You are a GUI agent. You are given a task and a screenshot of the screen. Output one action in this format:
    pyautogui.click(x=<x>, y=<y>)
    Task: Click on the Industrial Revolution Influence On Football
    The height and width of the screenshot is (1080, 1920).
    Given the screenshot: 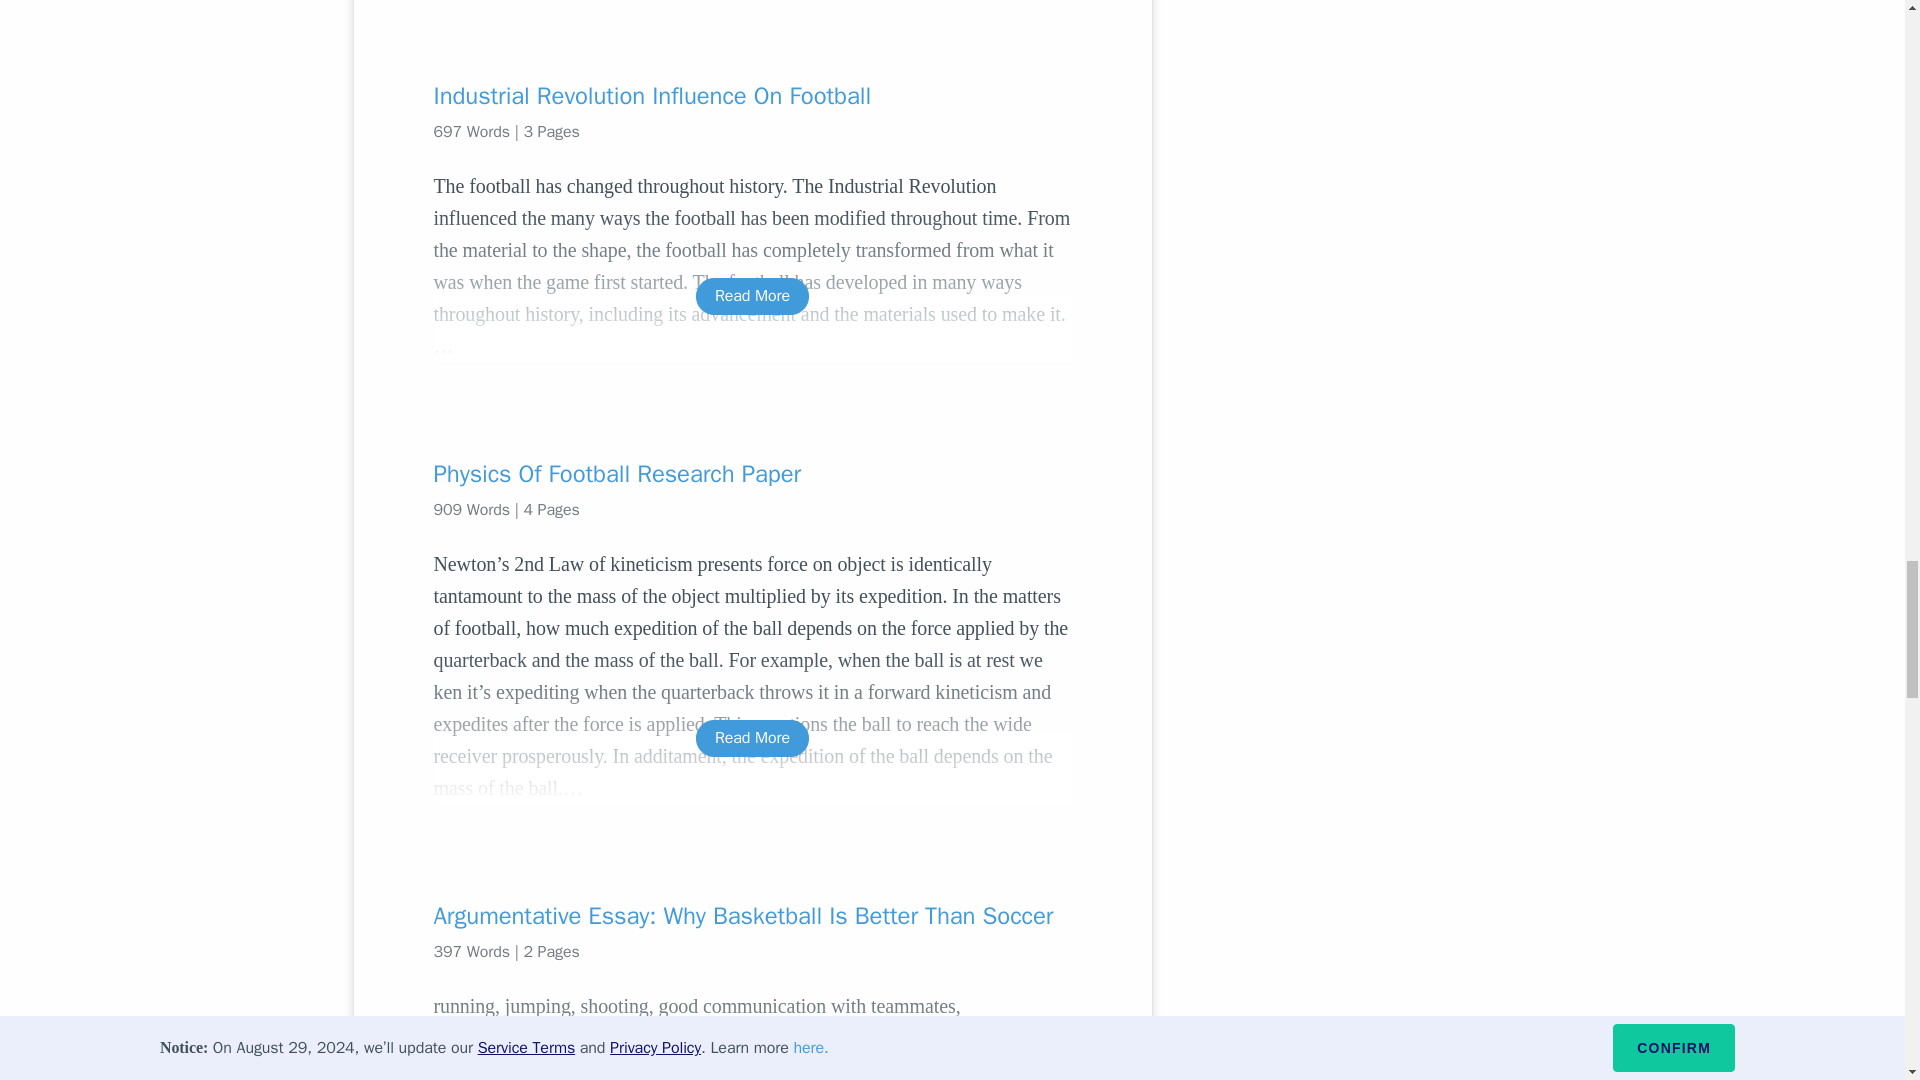 What is the action you would take?
    pyautogui.click(x=752, y=96)
    